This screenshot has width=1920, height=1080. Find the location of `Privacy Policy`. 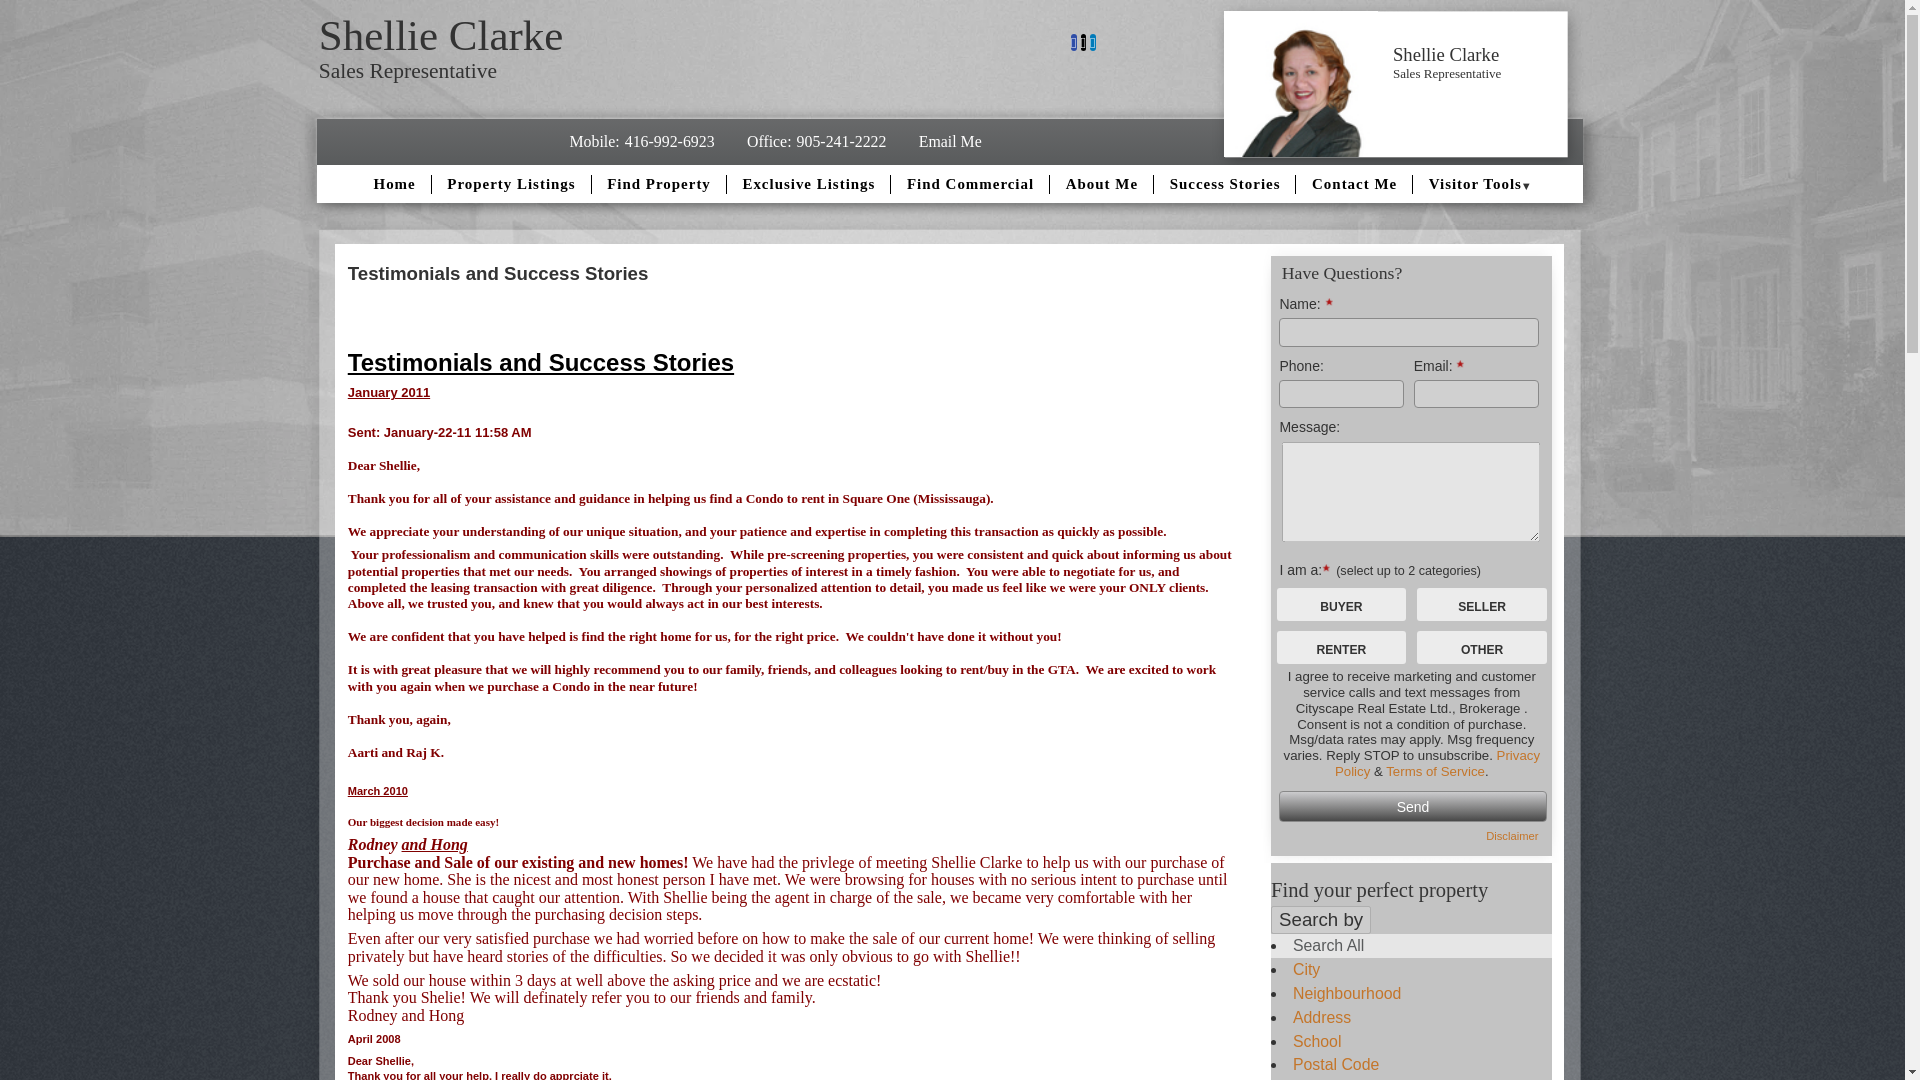

Privacy Policy is located at coordinates (1436, 763).